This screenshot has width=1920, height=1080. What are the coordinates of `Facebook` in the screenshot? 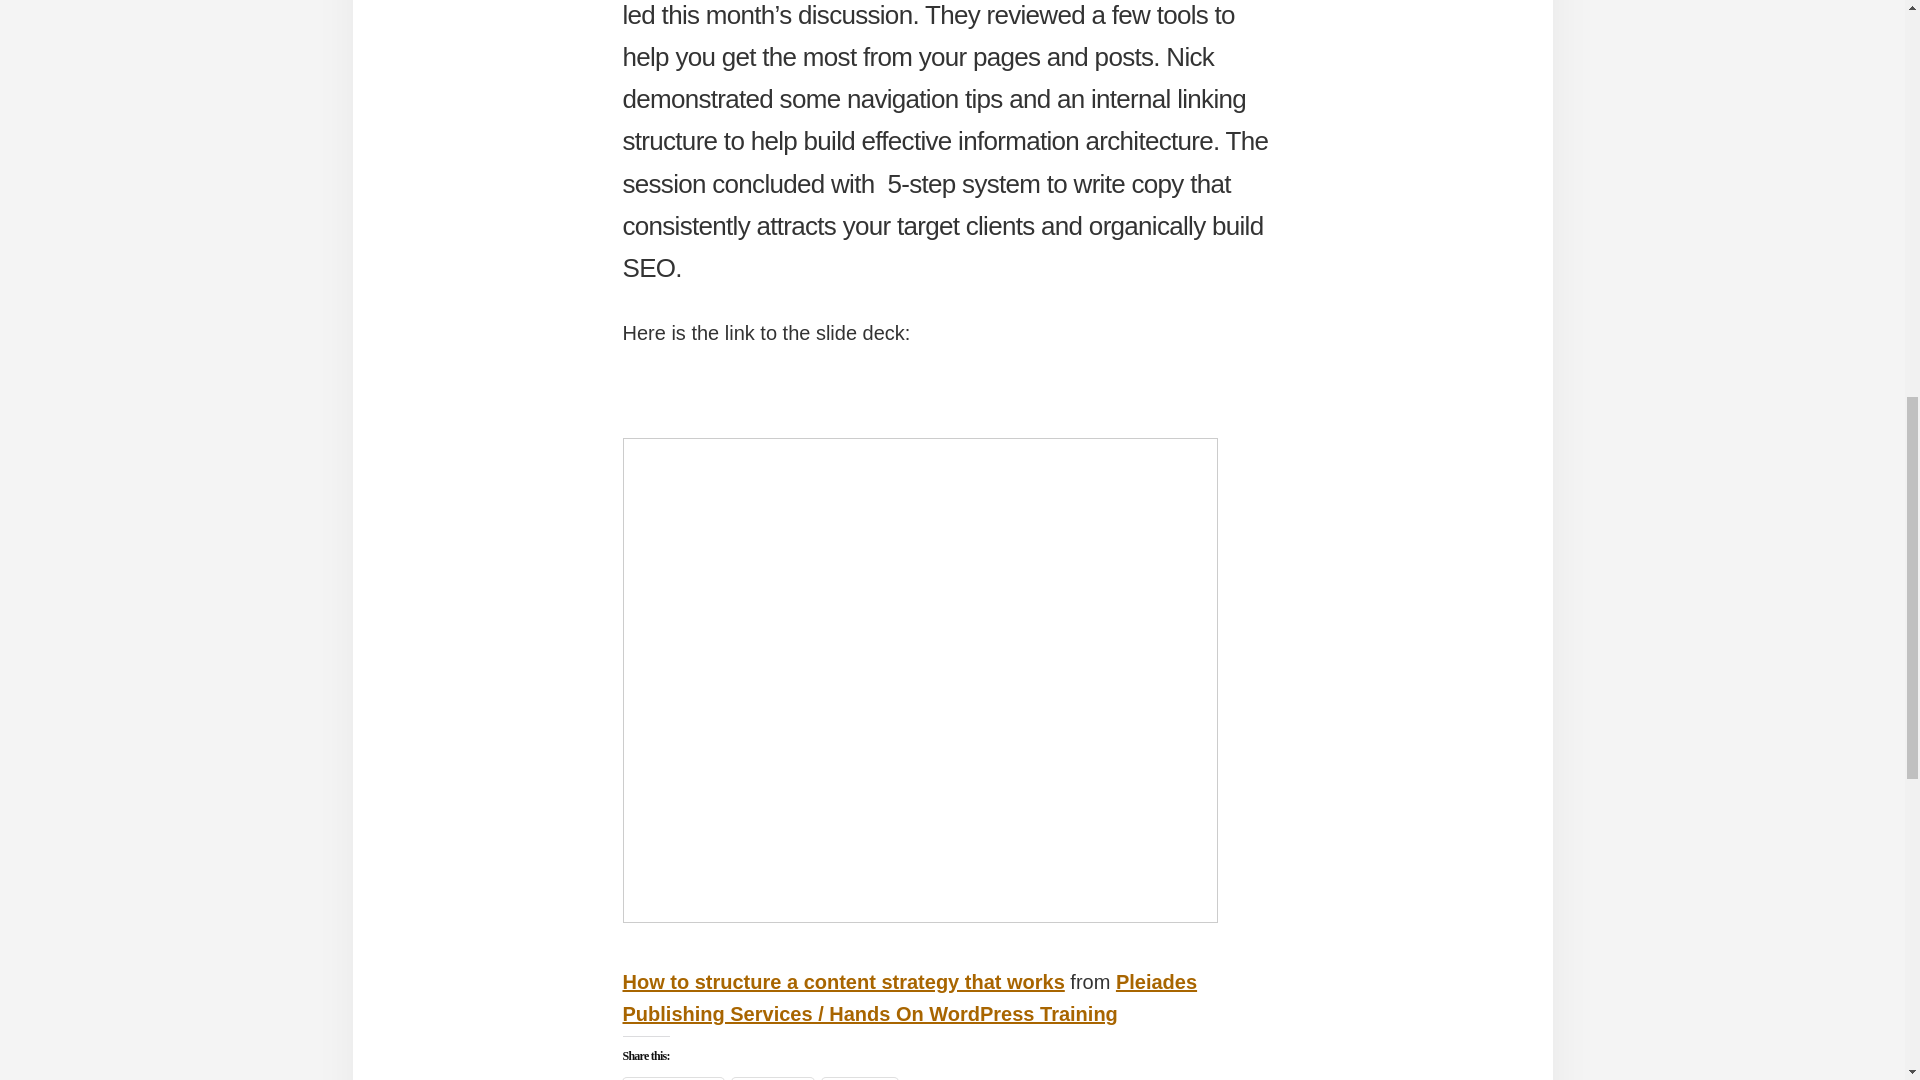 It's located at (672, 1078).